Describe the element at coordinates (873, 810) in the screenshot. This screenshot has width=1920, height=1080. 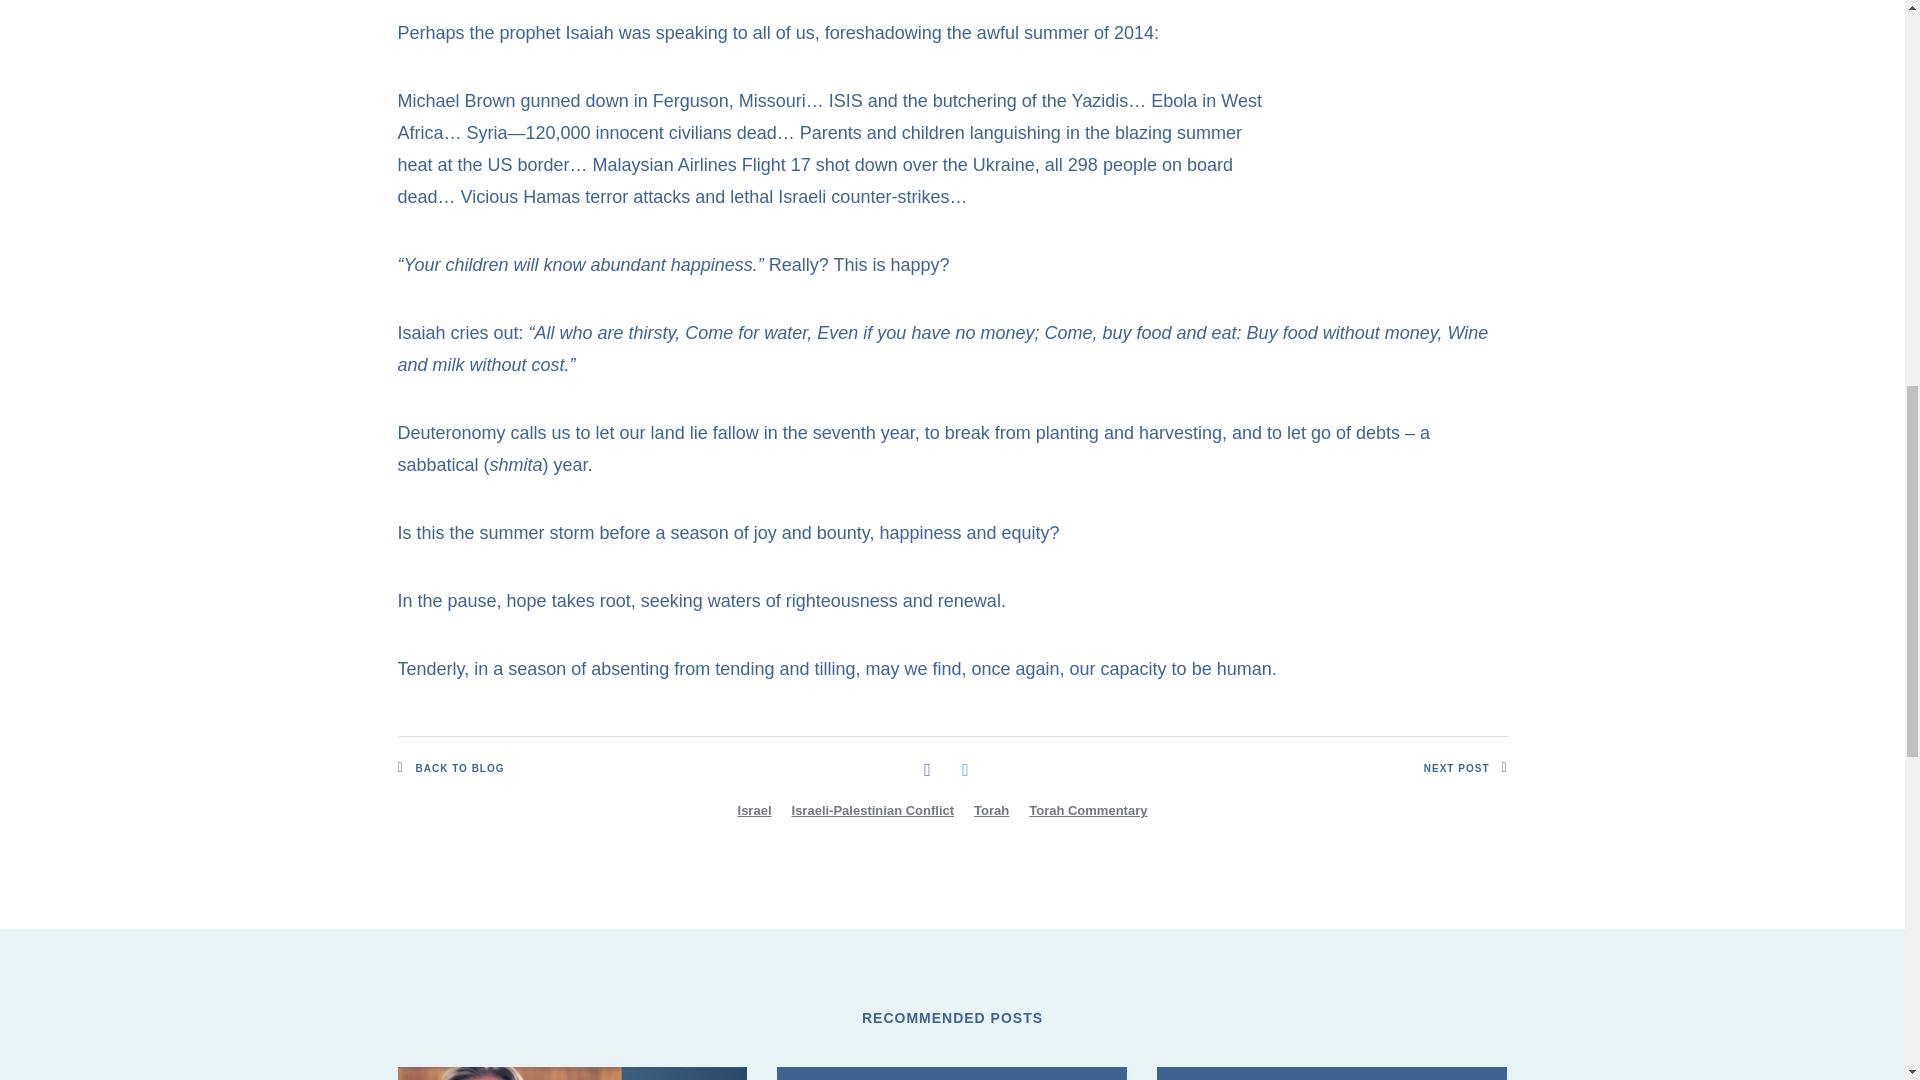
I see `Israeli-Palestinian Conflict` at that location.